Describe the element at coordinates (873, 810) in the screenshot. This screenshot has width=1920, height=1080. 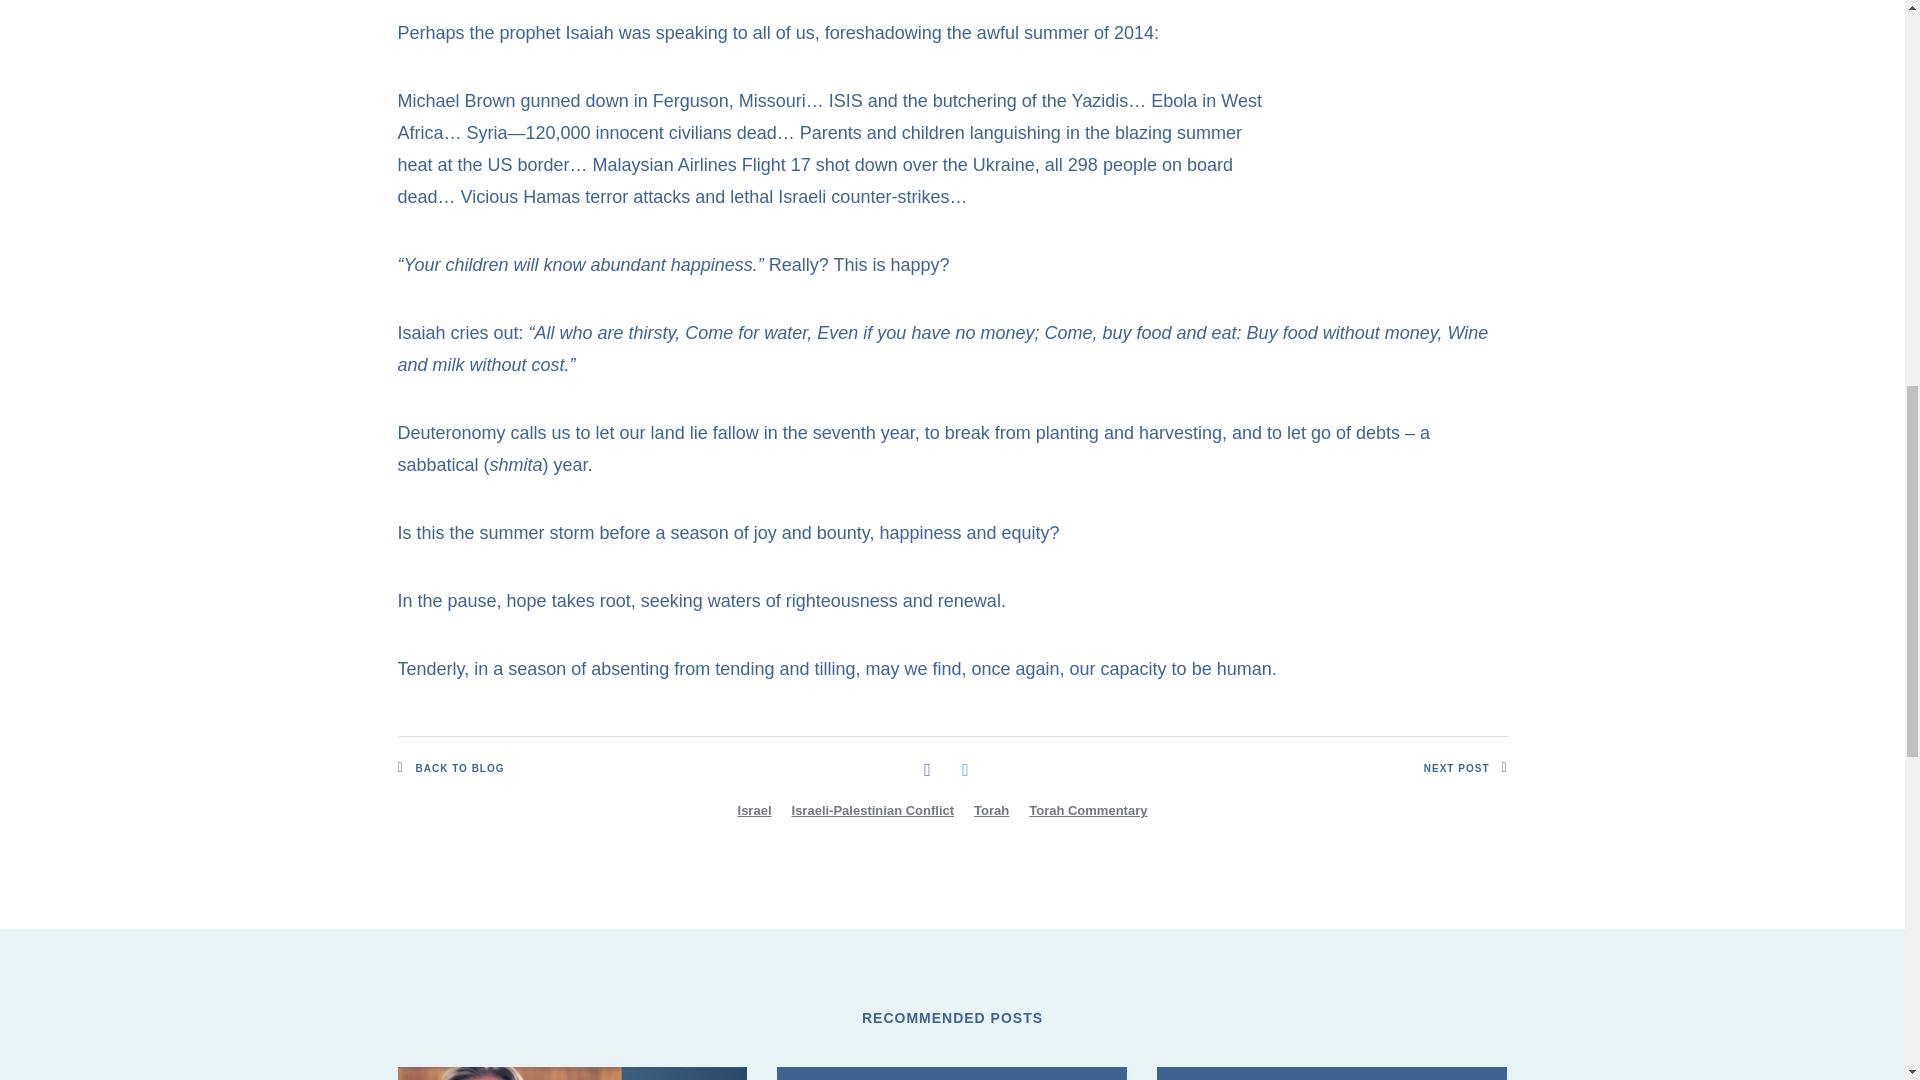
I see `Israeli-Palestinian Conflict` at that location.